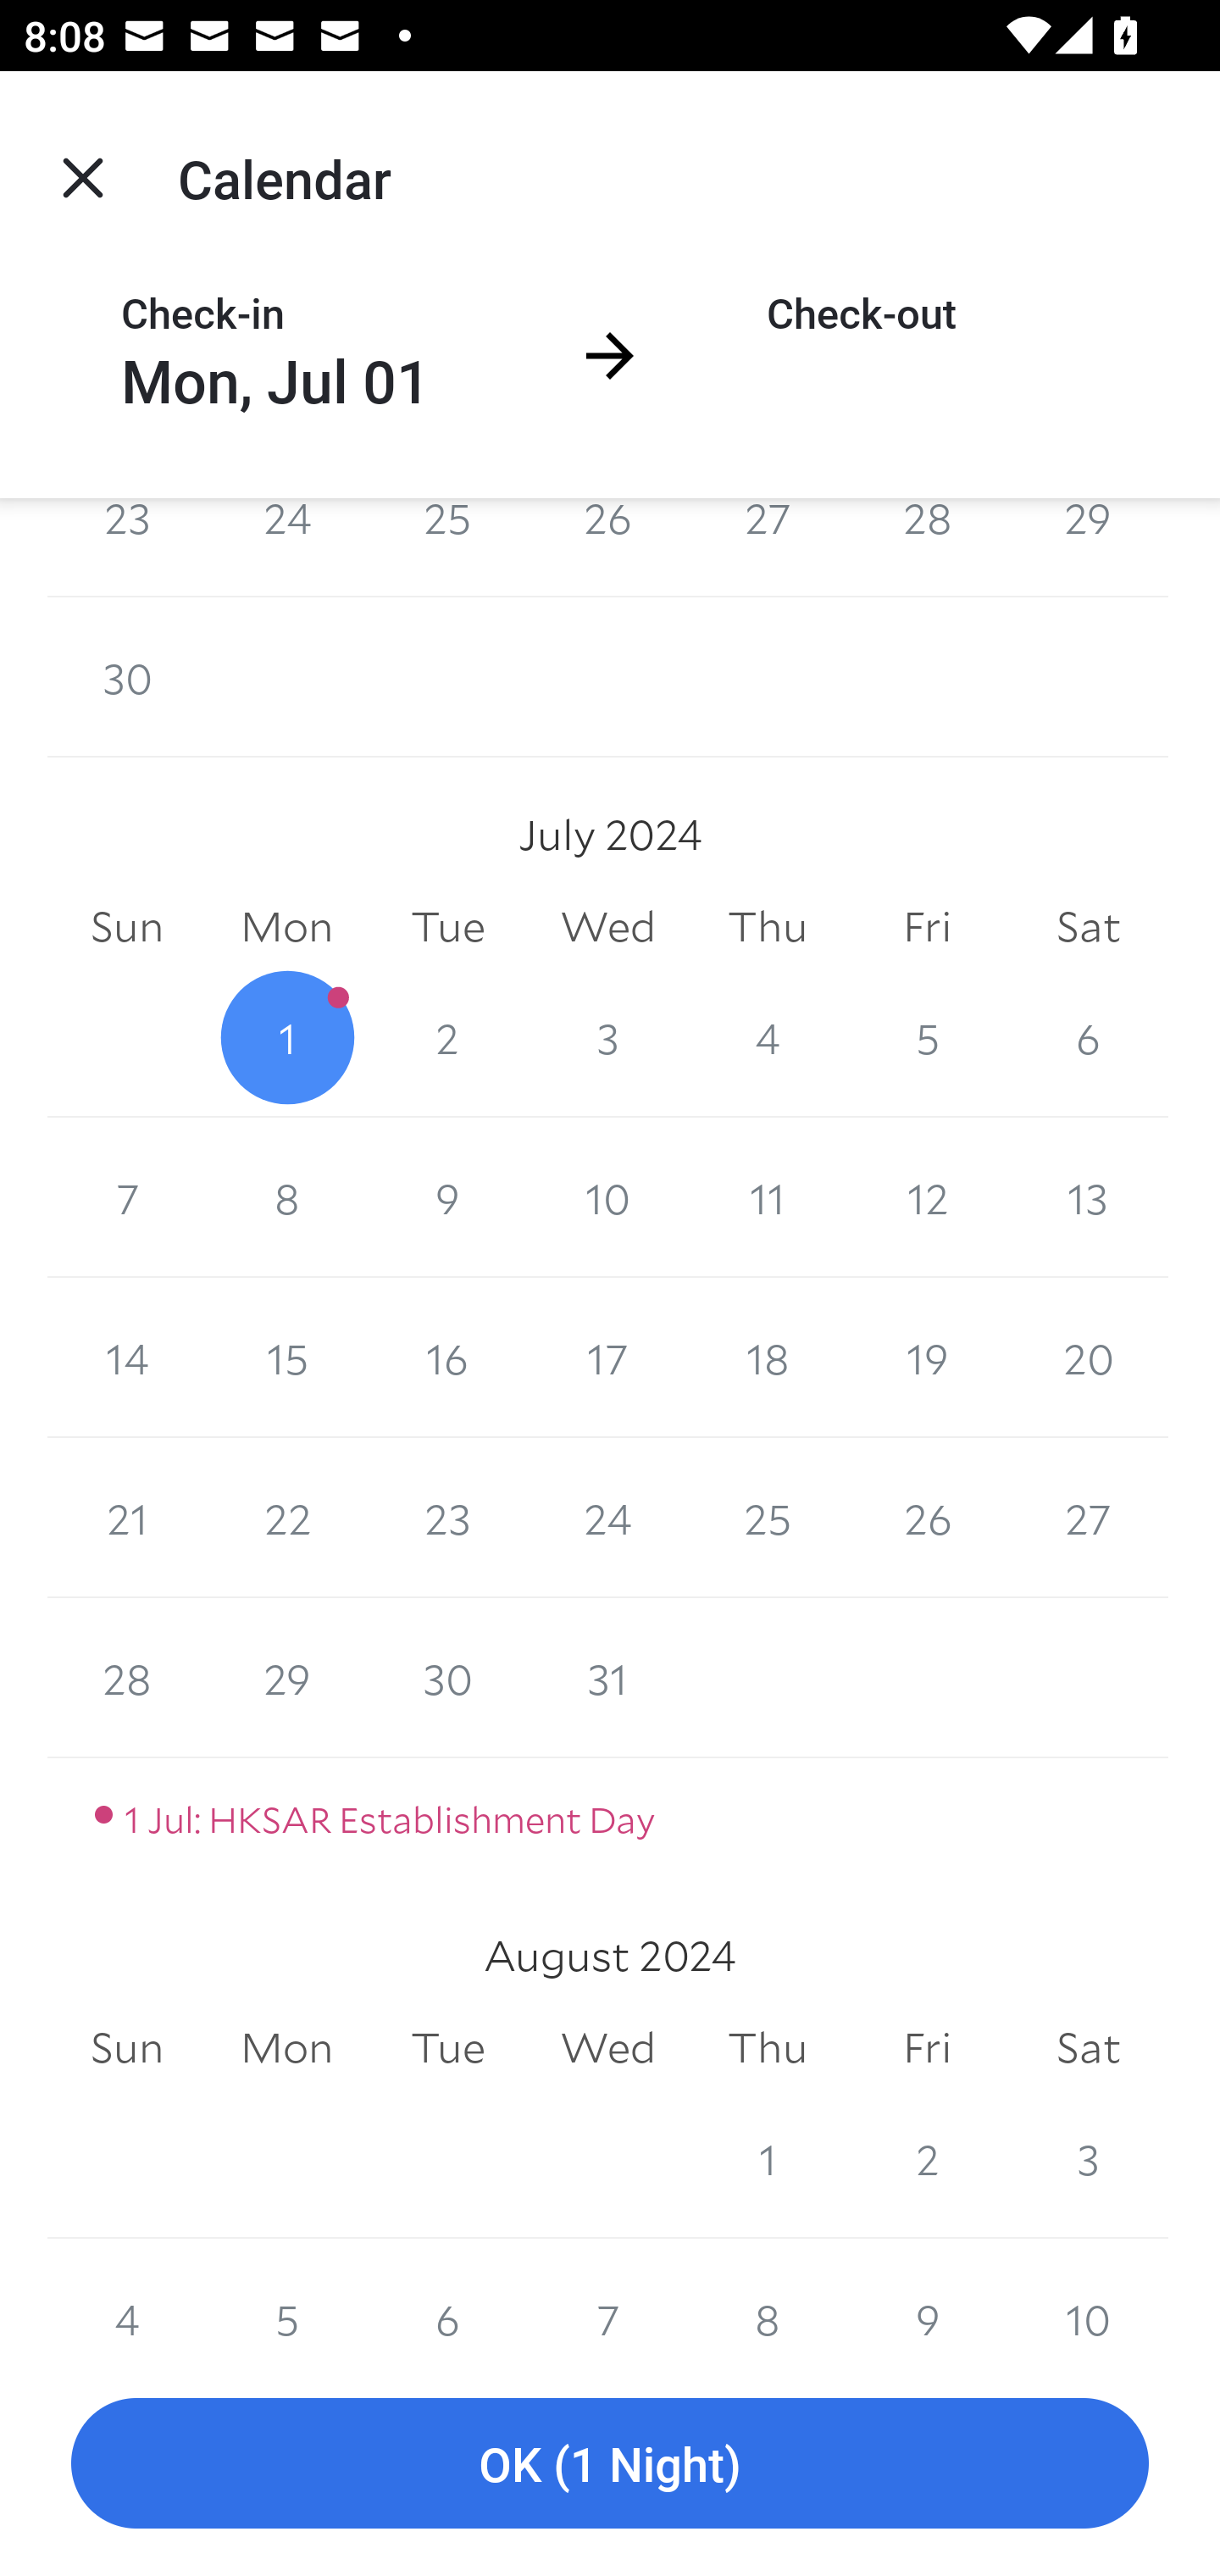 This screenshot has width=1220, height=2576. What do you see at coordinates (127, 677) in the screenshot?
I see `30 30 June 2024` at bounding box center [127, 677].